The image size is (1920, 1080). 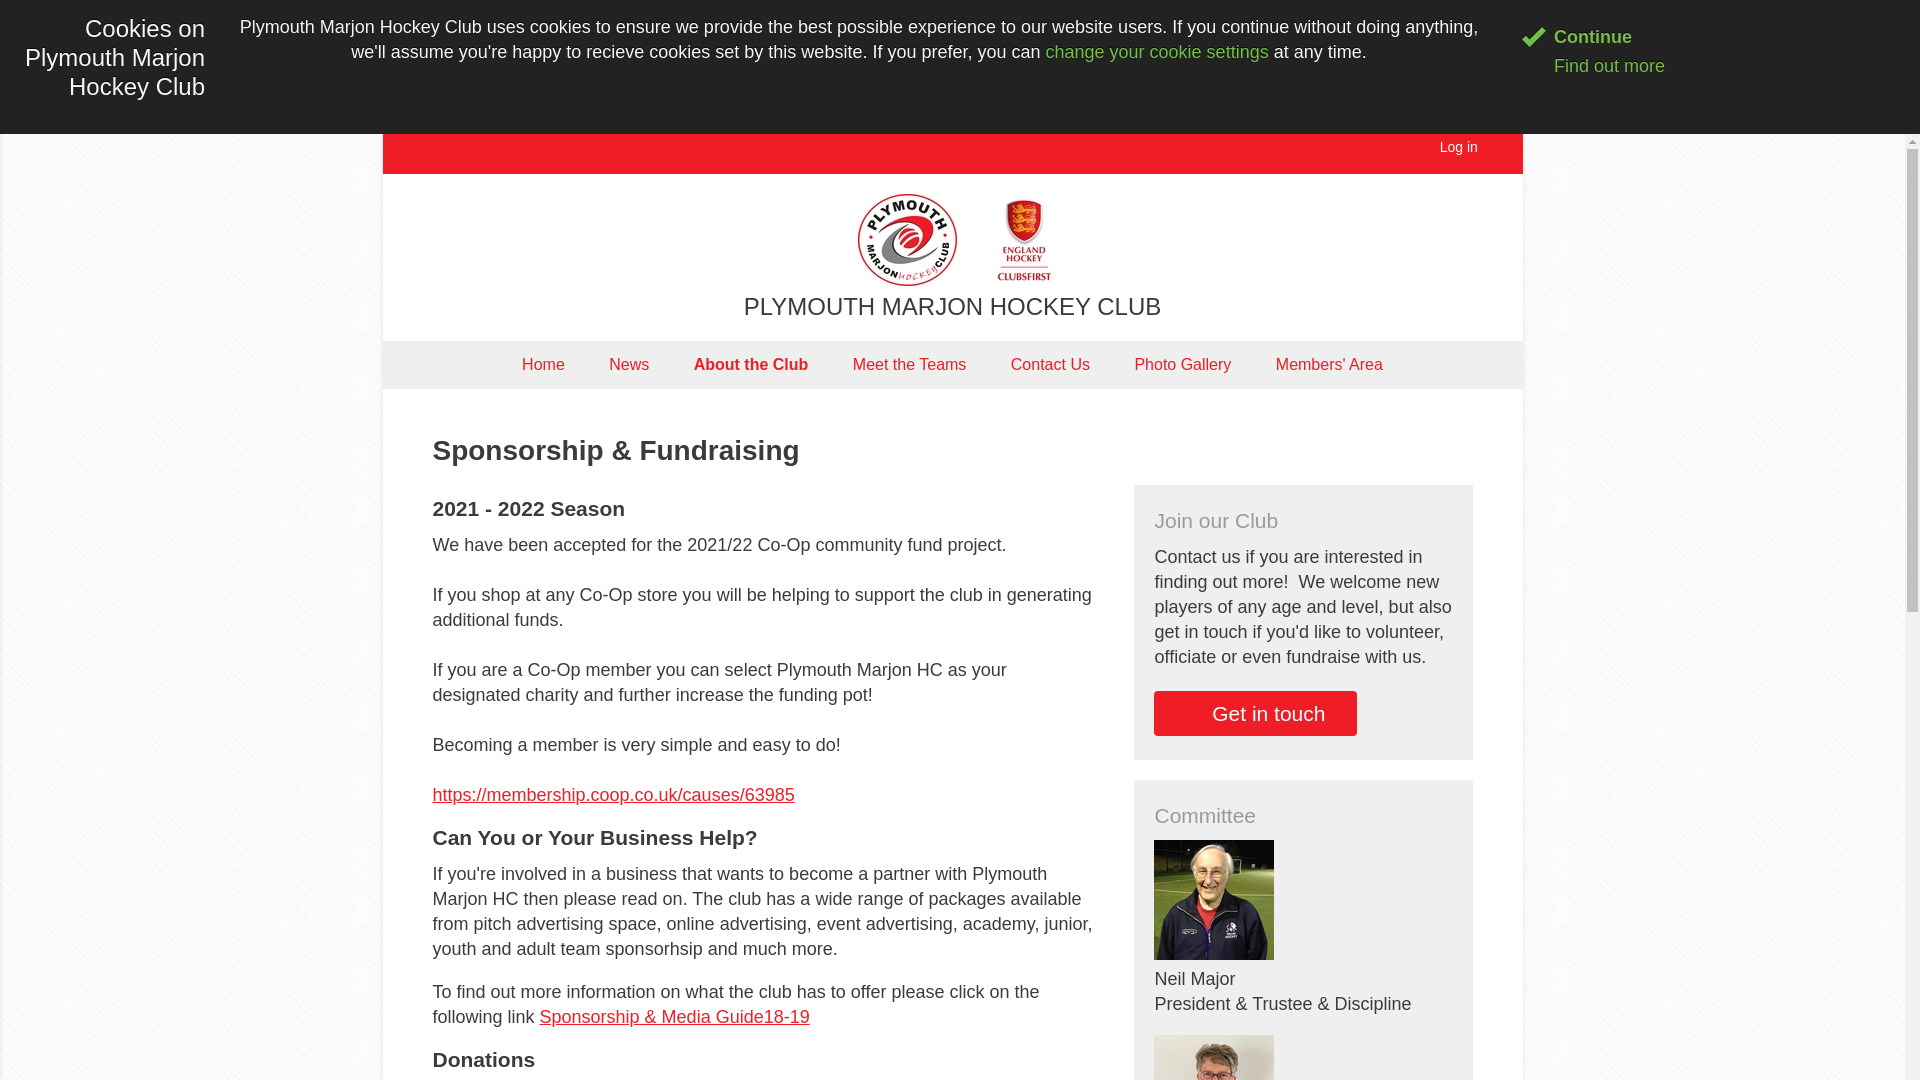 What do you see at coordinates (1577, 37) in the screenshot?
I see `Continue` at bounding box center [1577, 37].